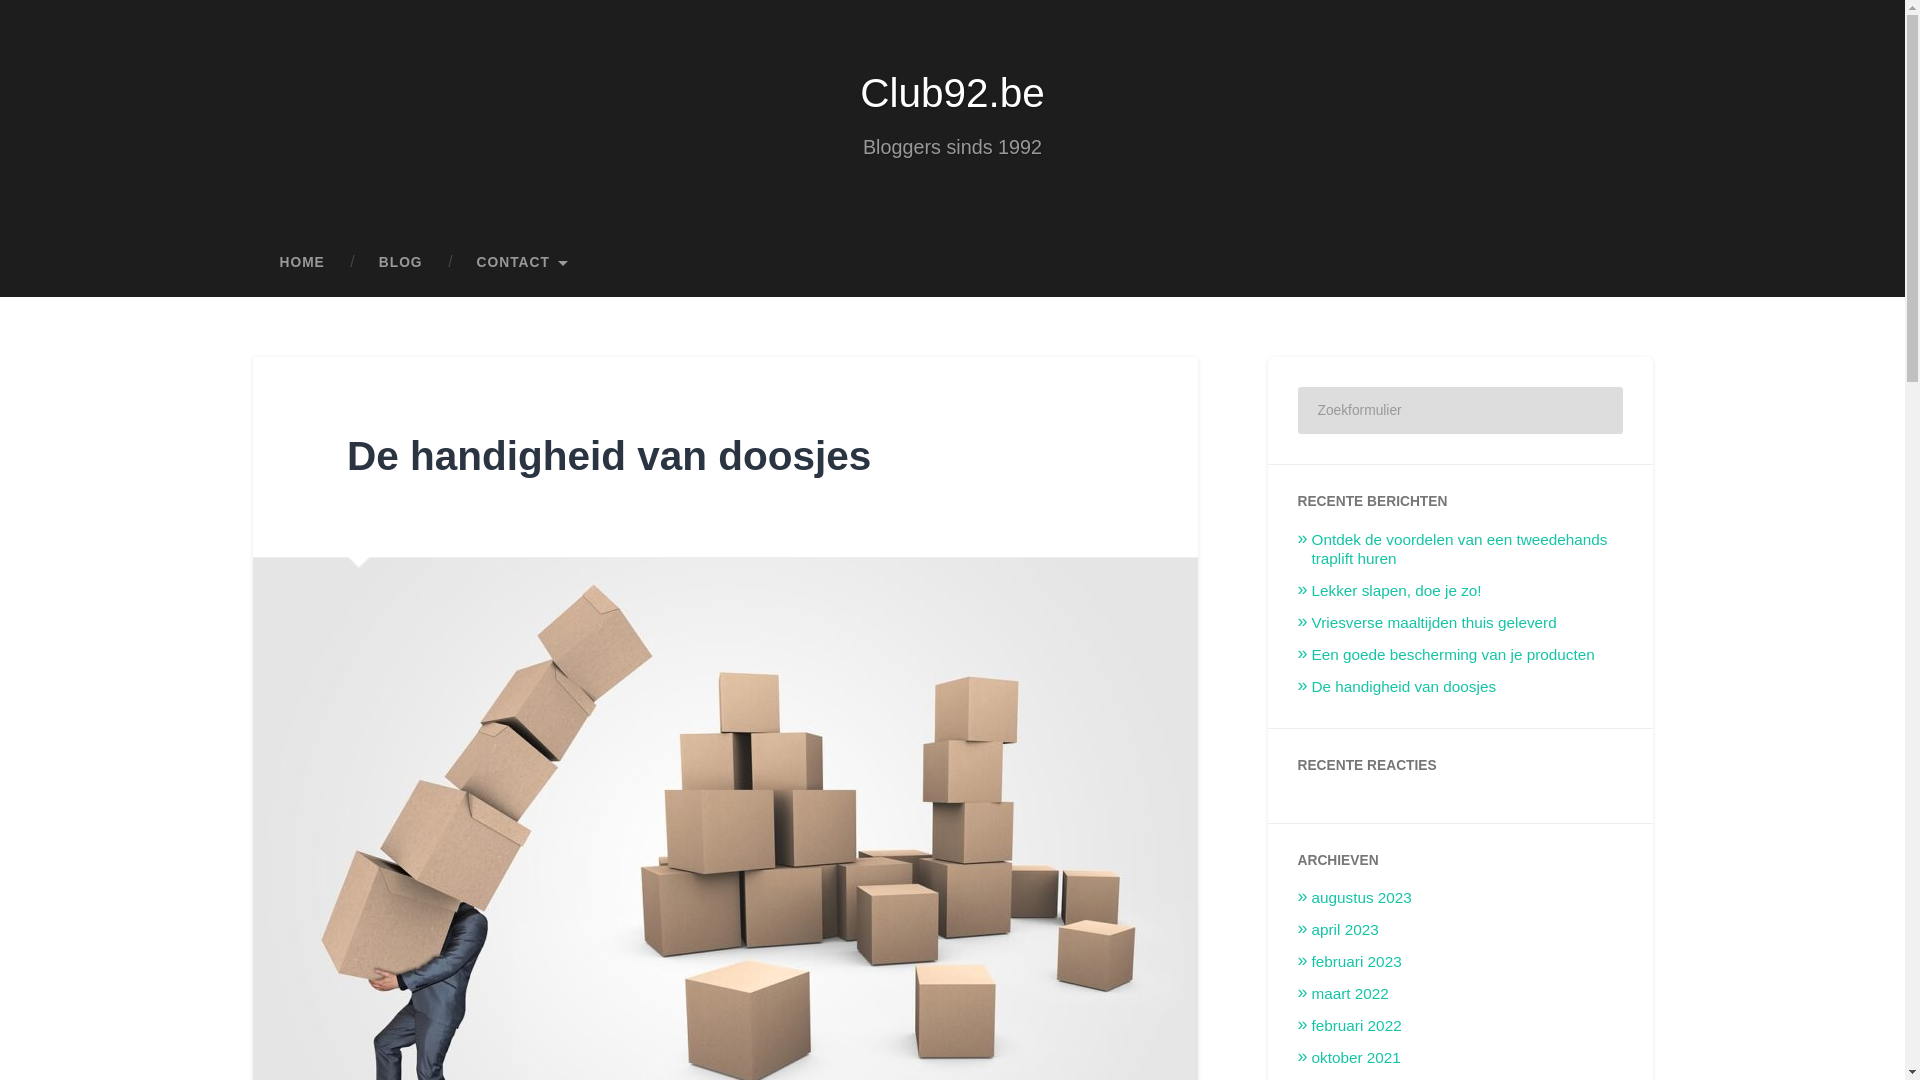 The width and height of the screenshot is (1920, 1080). Describe the element at coordinates (524, 263) in the screenshot. I see `CONTACT` at that location.